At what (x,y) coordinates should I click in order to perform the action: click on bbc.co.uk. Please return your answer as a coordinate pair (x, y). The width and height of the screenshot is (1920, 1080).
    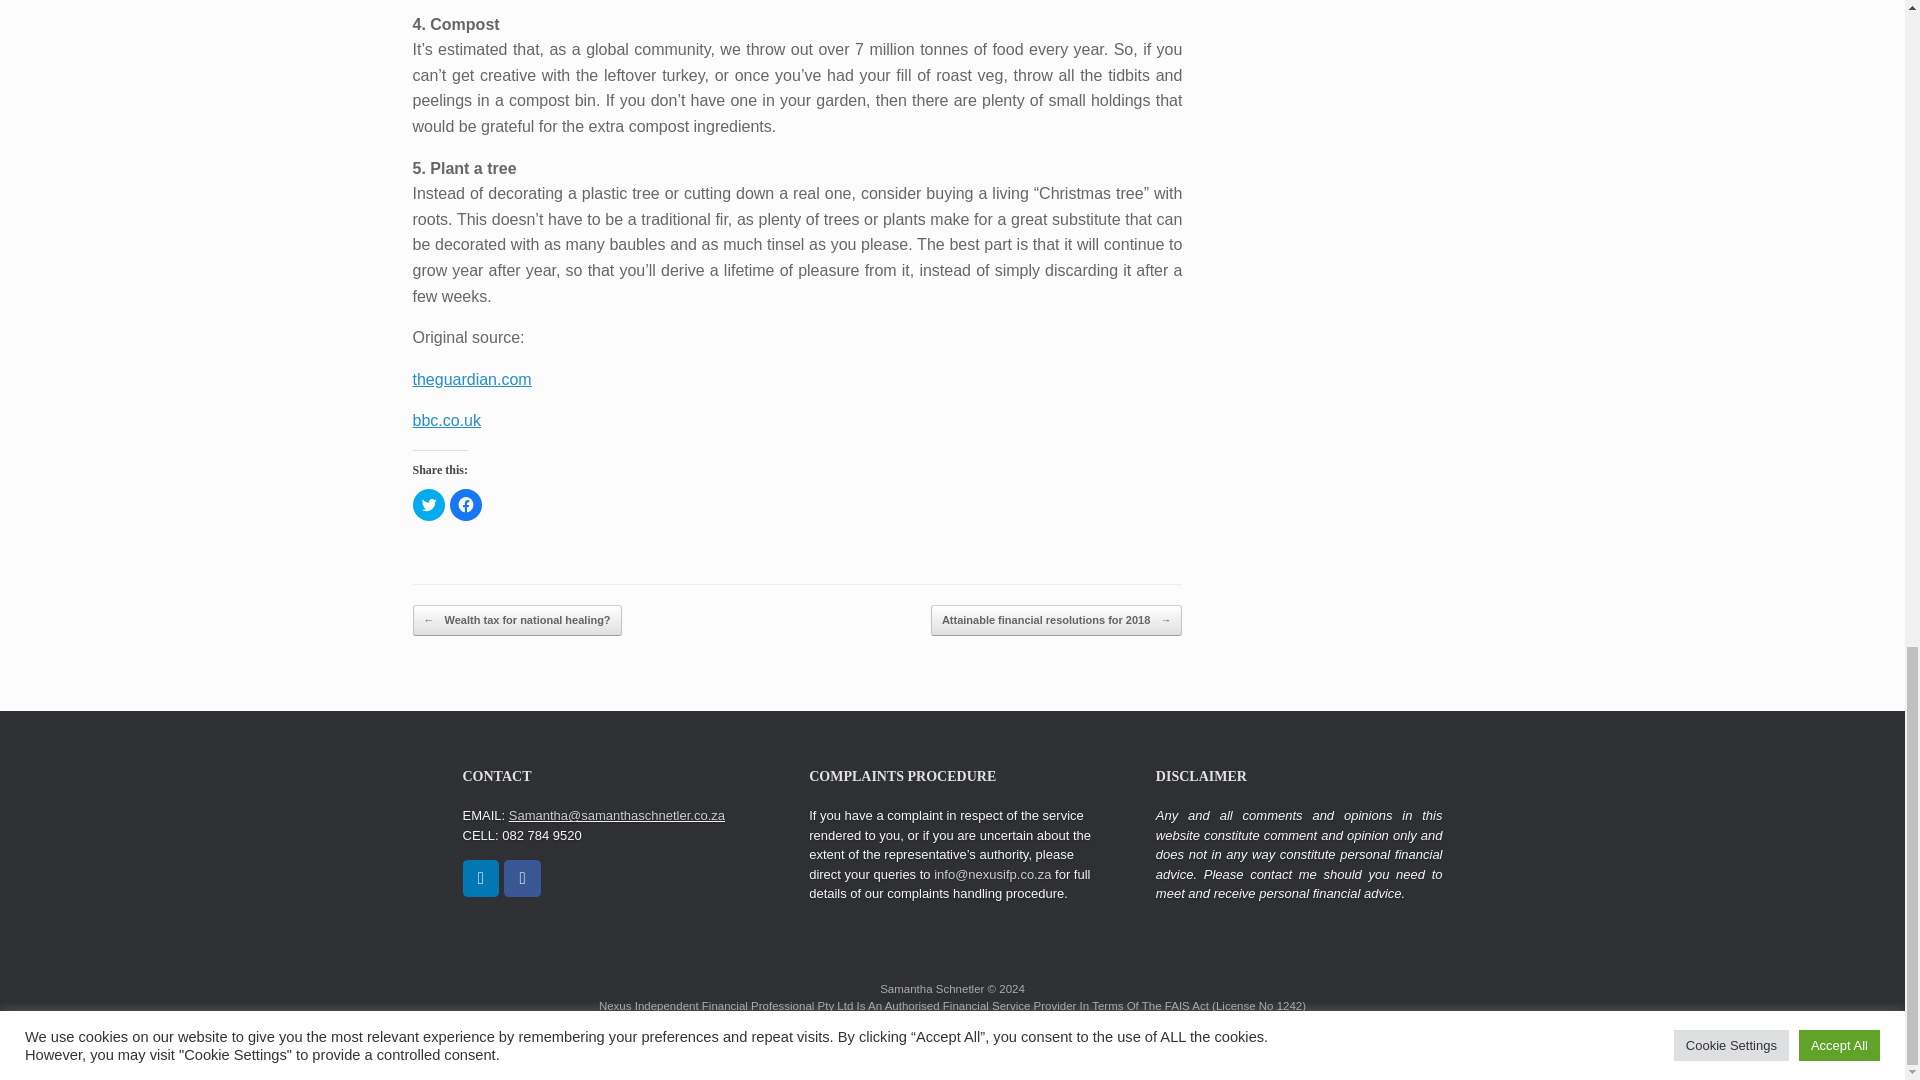
    Looking at the image, I should click on (446, 420).